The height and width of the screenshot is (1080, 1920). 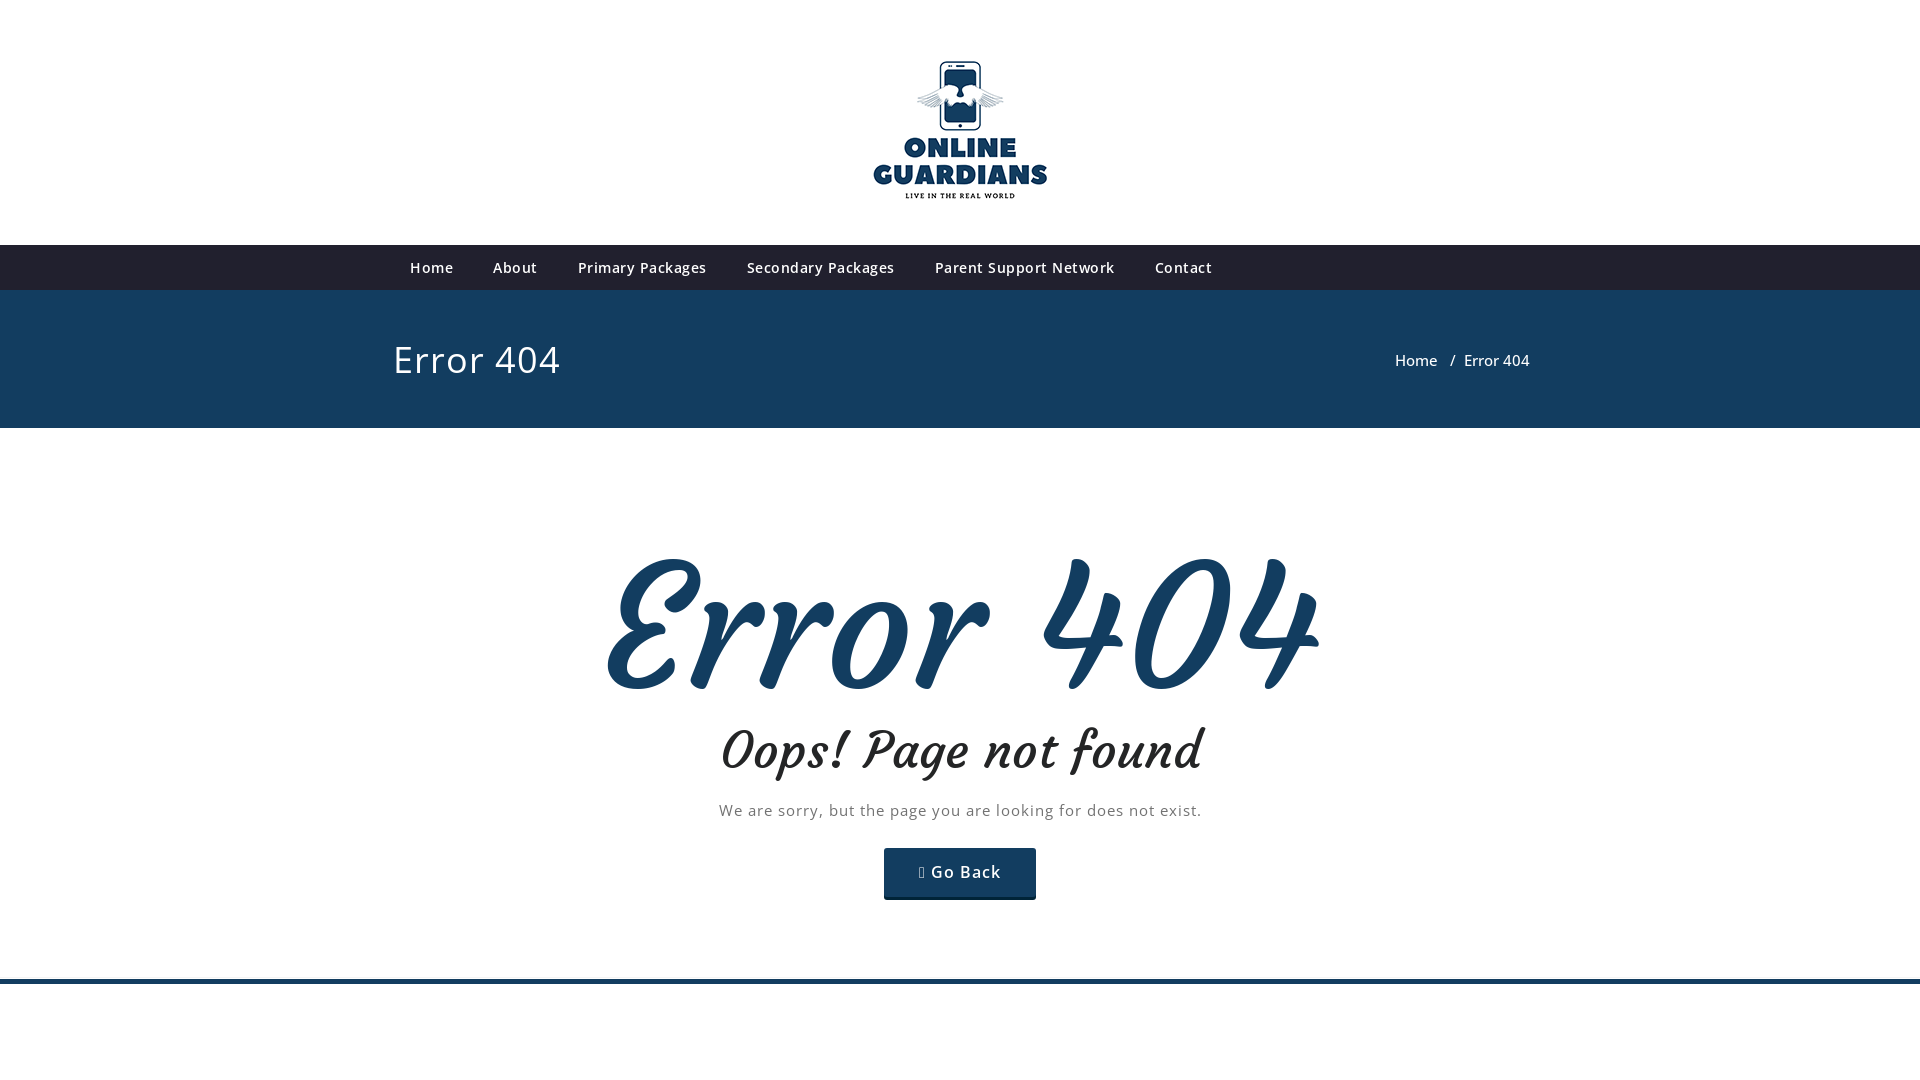 I want to click on Contact, so click(x=1183, y=268).